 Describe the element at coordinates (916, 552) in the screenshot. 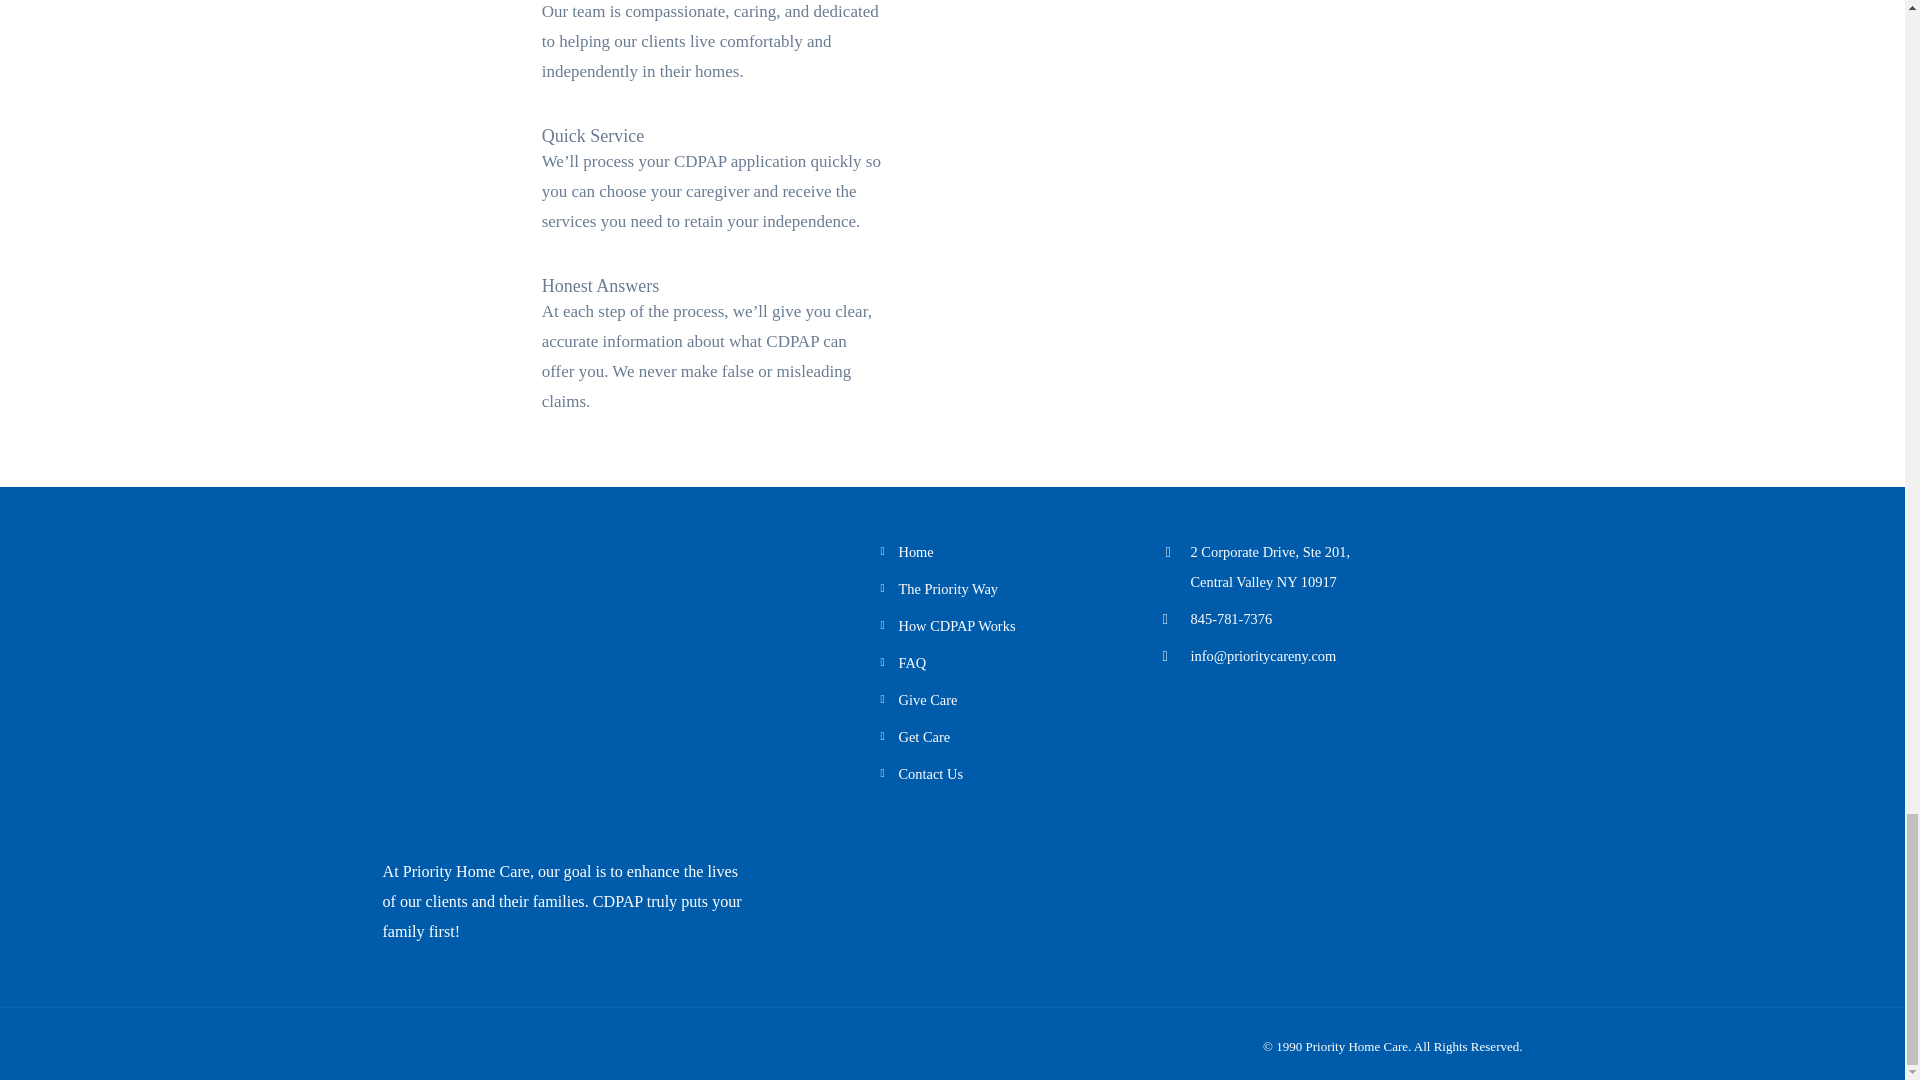

I see `FAQ` at that location.